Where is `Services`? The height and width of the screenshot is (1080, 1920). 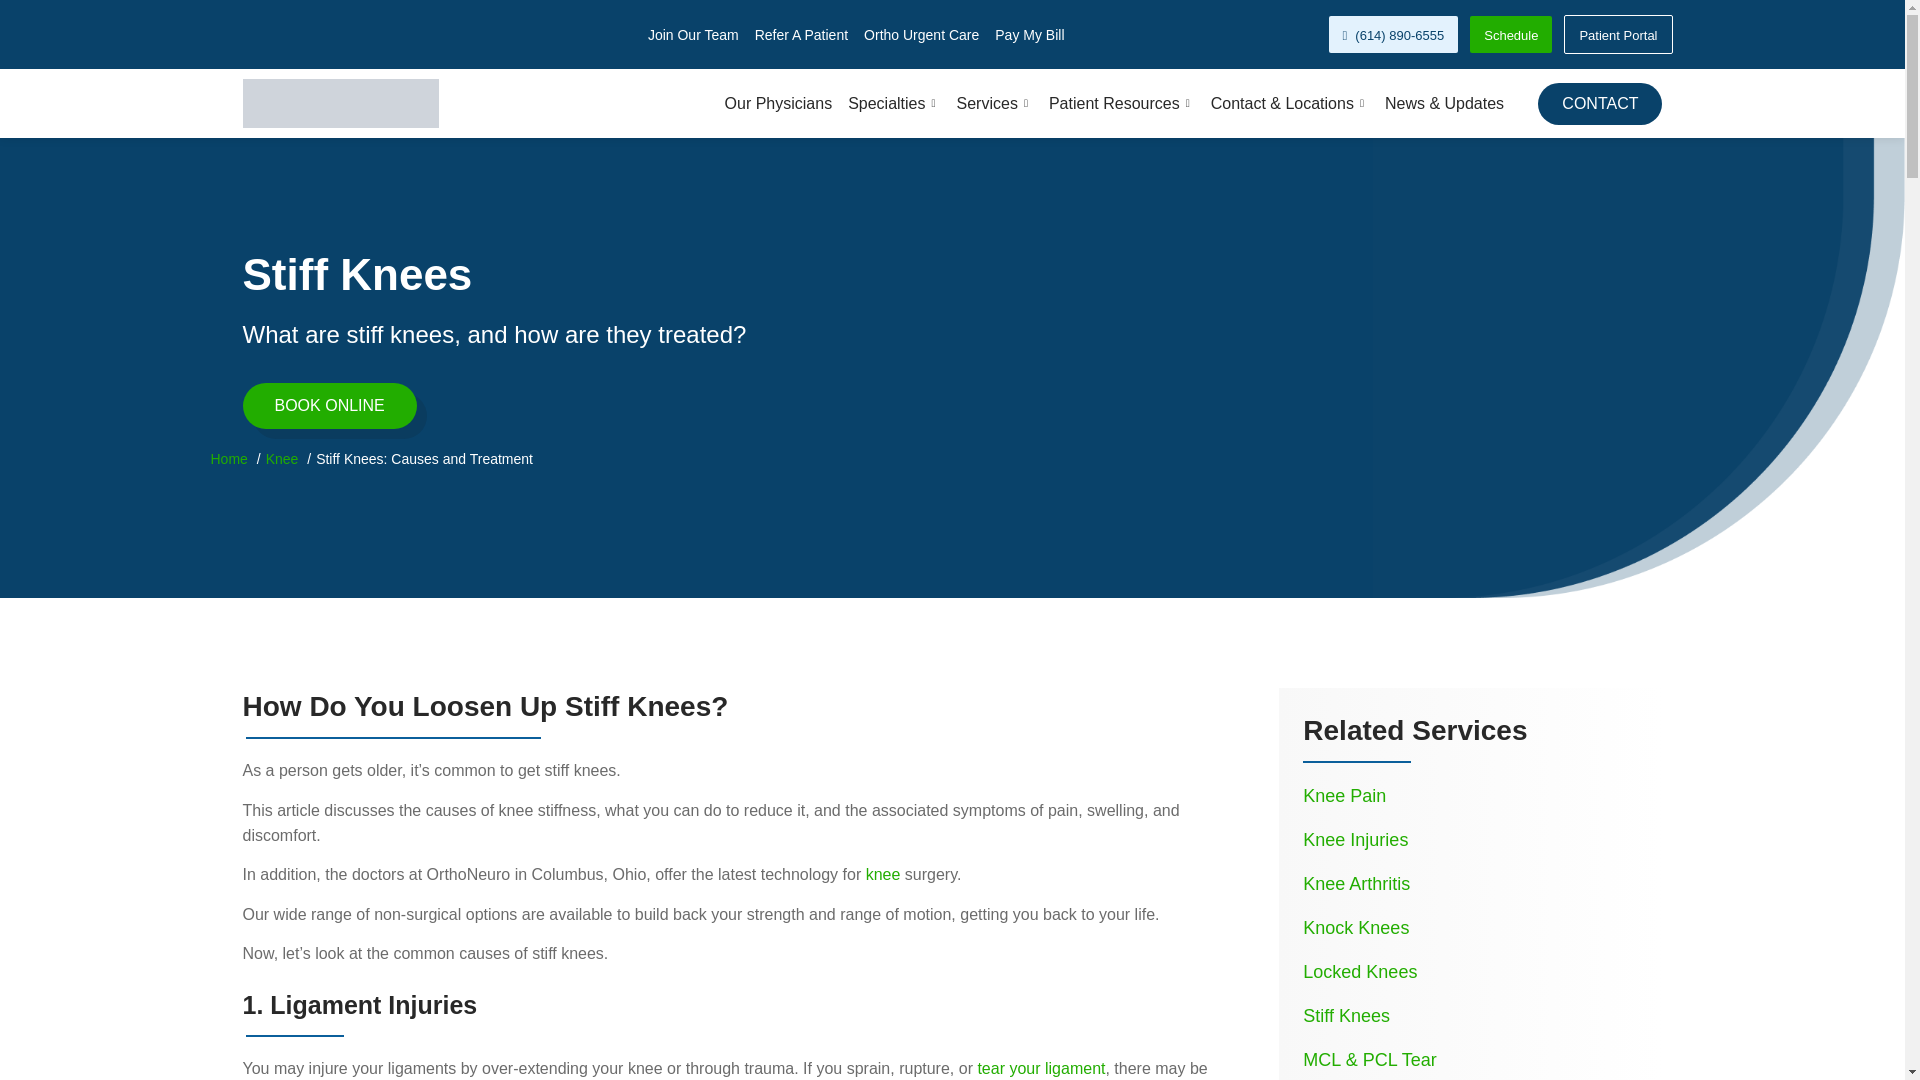 Services is located at coordinates (986, 103).